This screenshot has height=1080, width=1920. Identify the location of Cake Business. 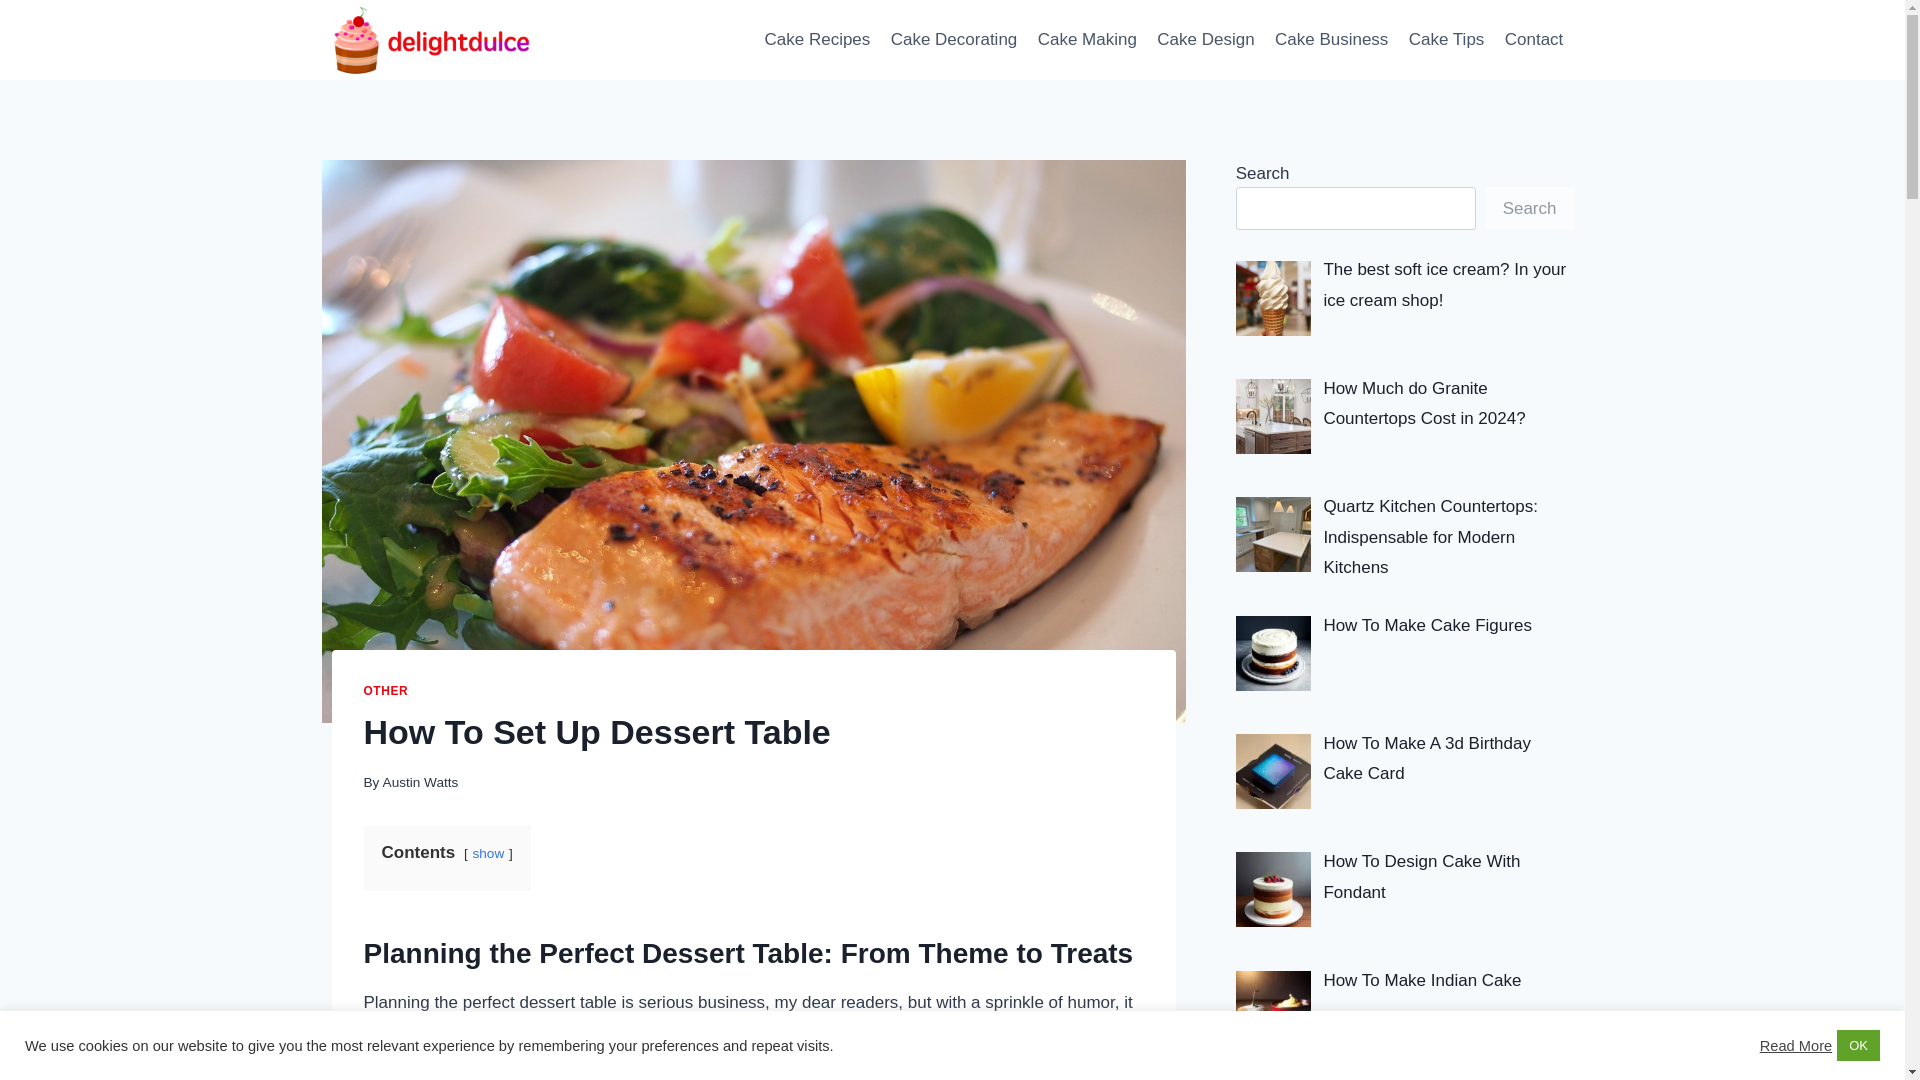
(1332, 40).